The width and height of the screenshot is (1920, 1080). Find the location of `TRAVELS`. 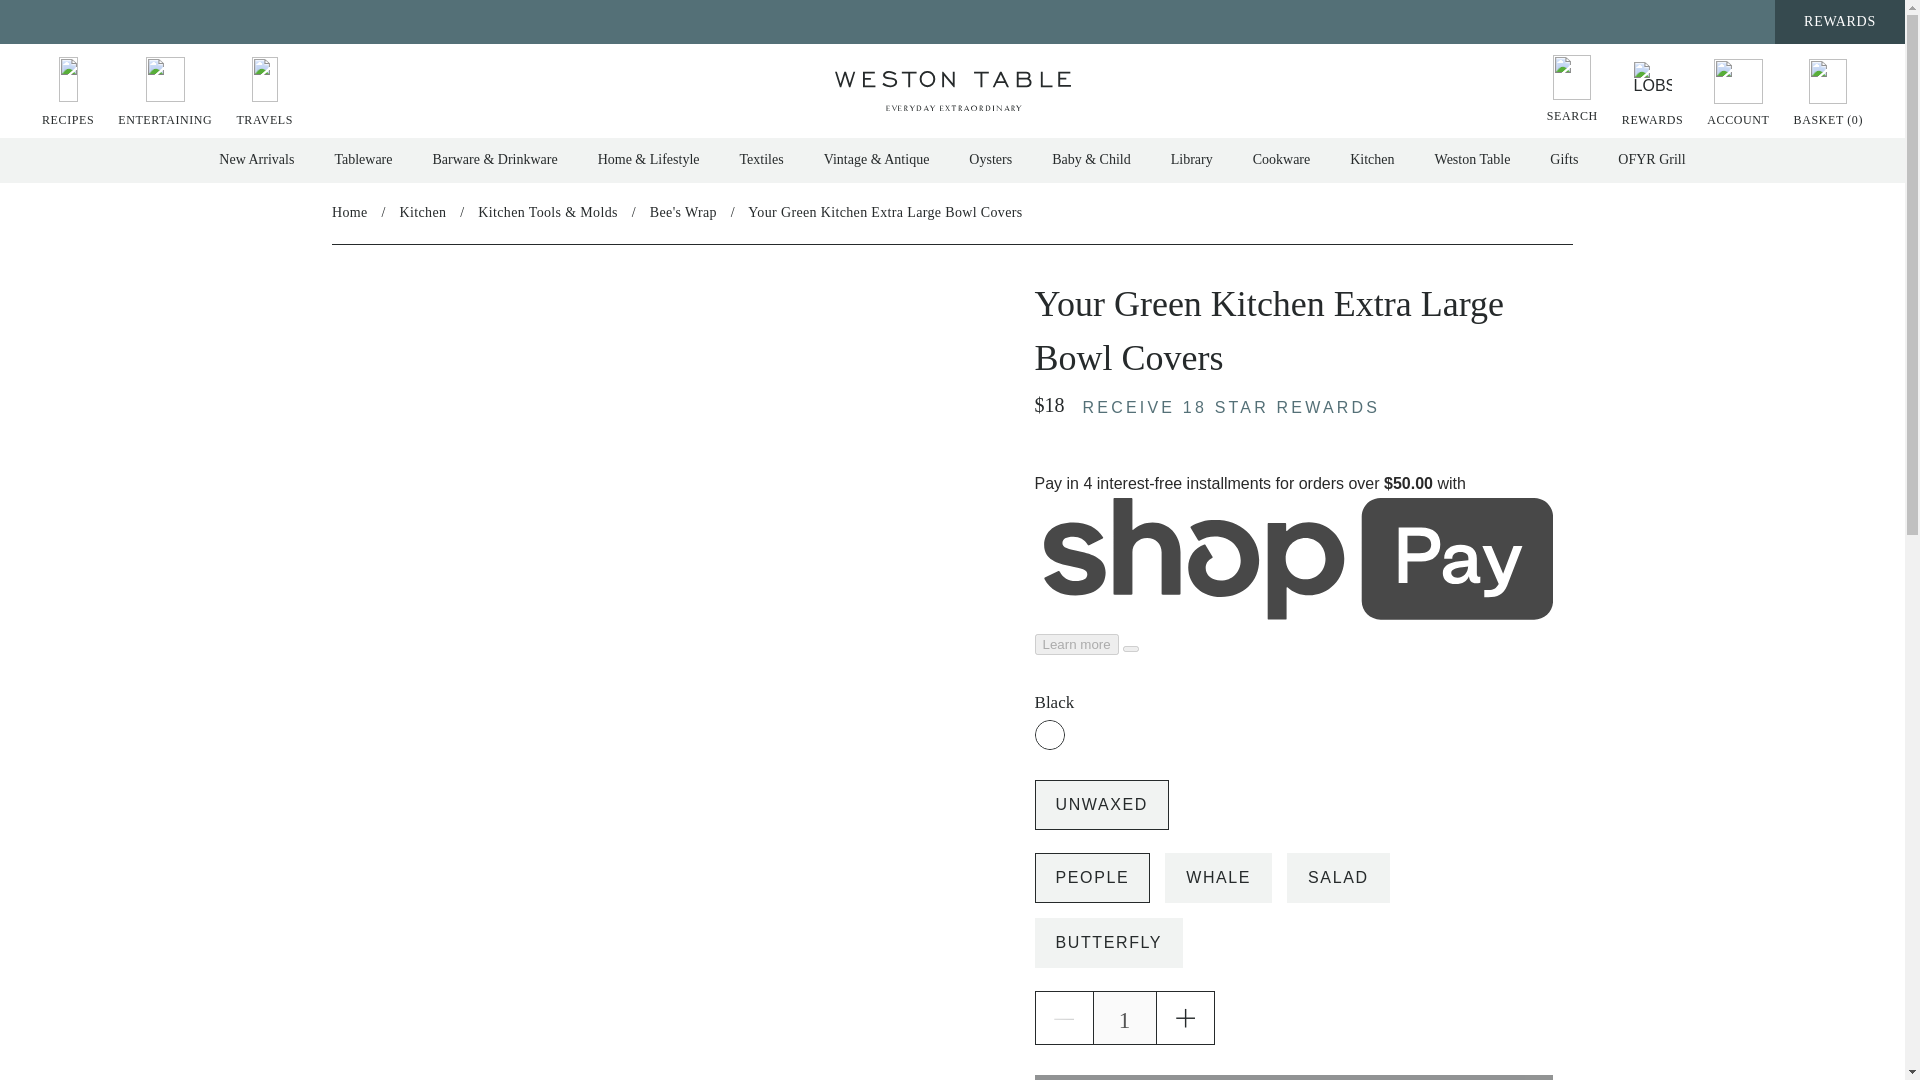

TRAVELS is located at coordinates (264, 92).